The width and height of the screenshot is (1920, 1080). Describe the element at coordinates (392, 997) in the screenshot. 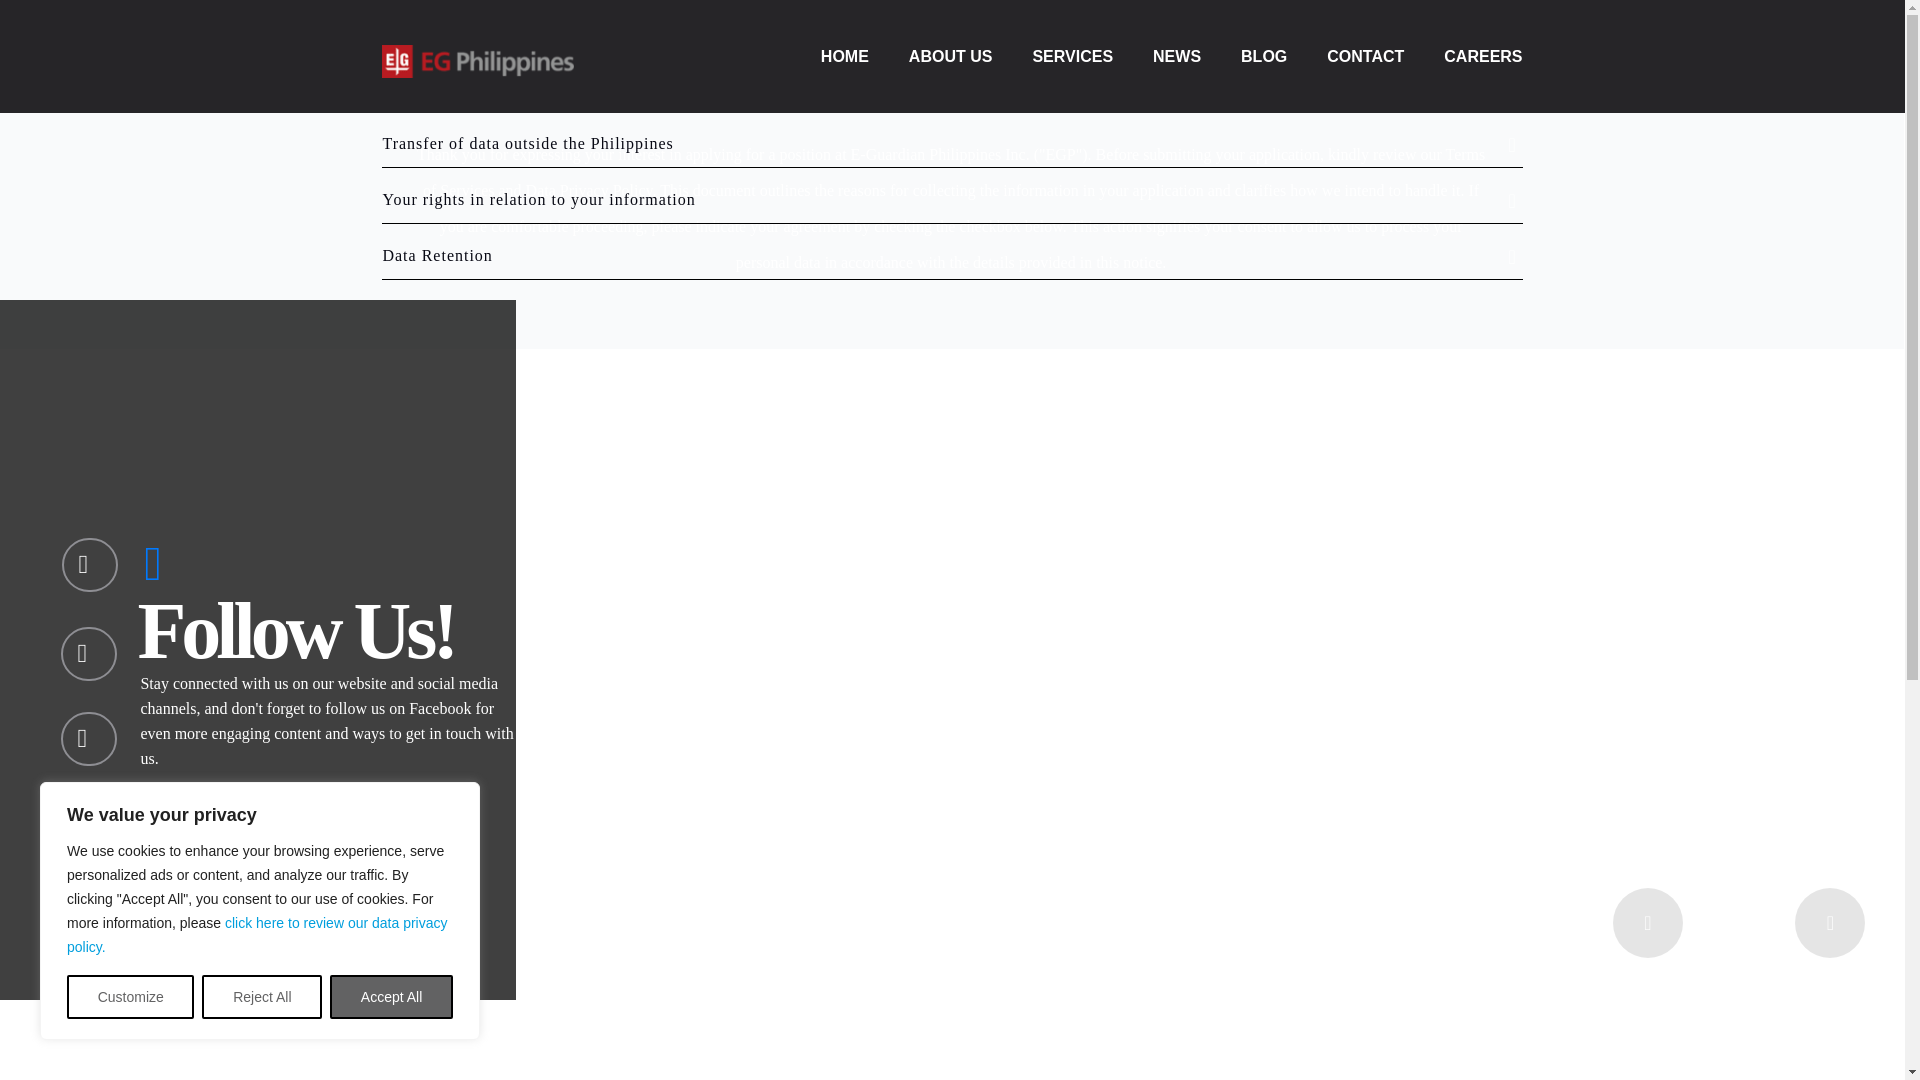

I see `Accept All` at that location.